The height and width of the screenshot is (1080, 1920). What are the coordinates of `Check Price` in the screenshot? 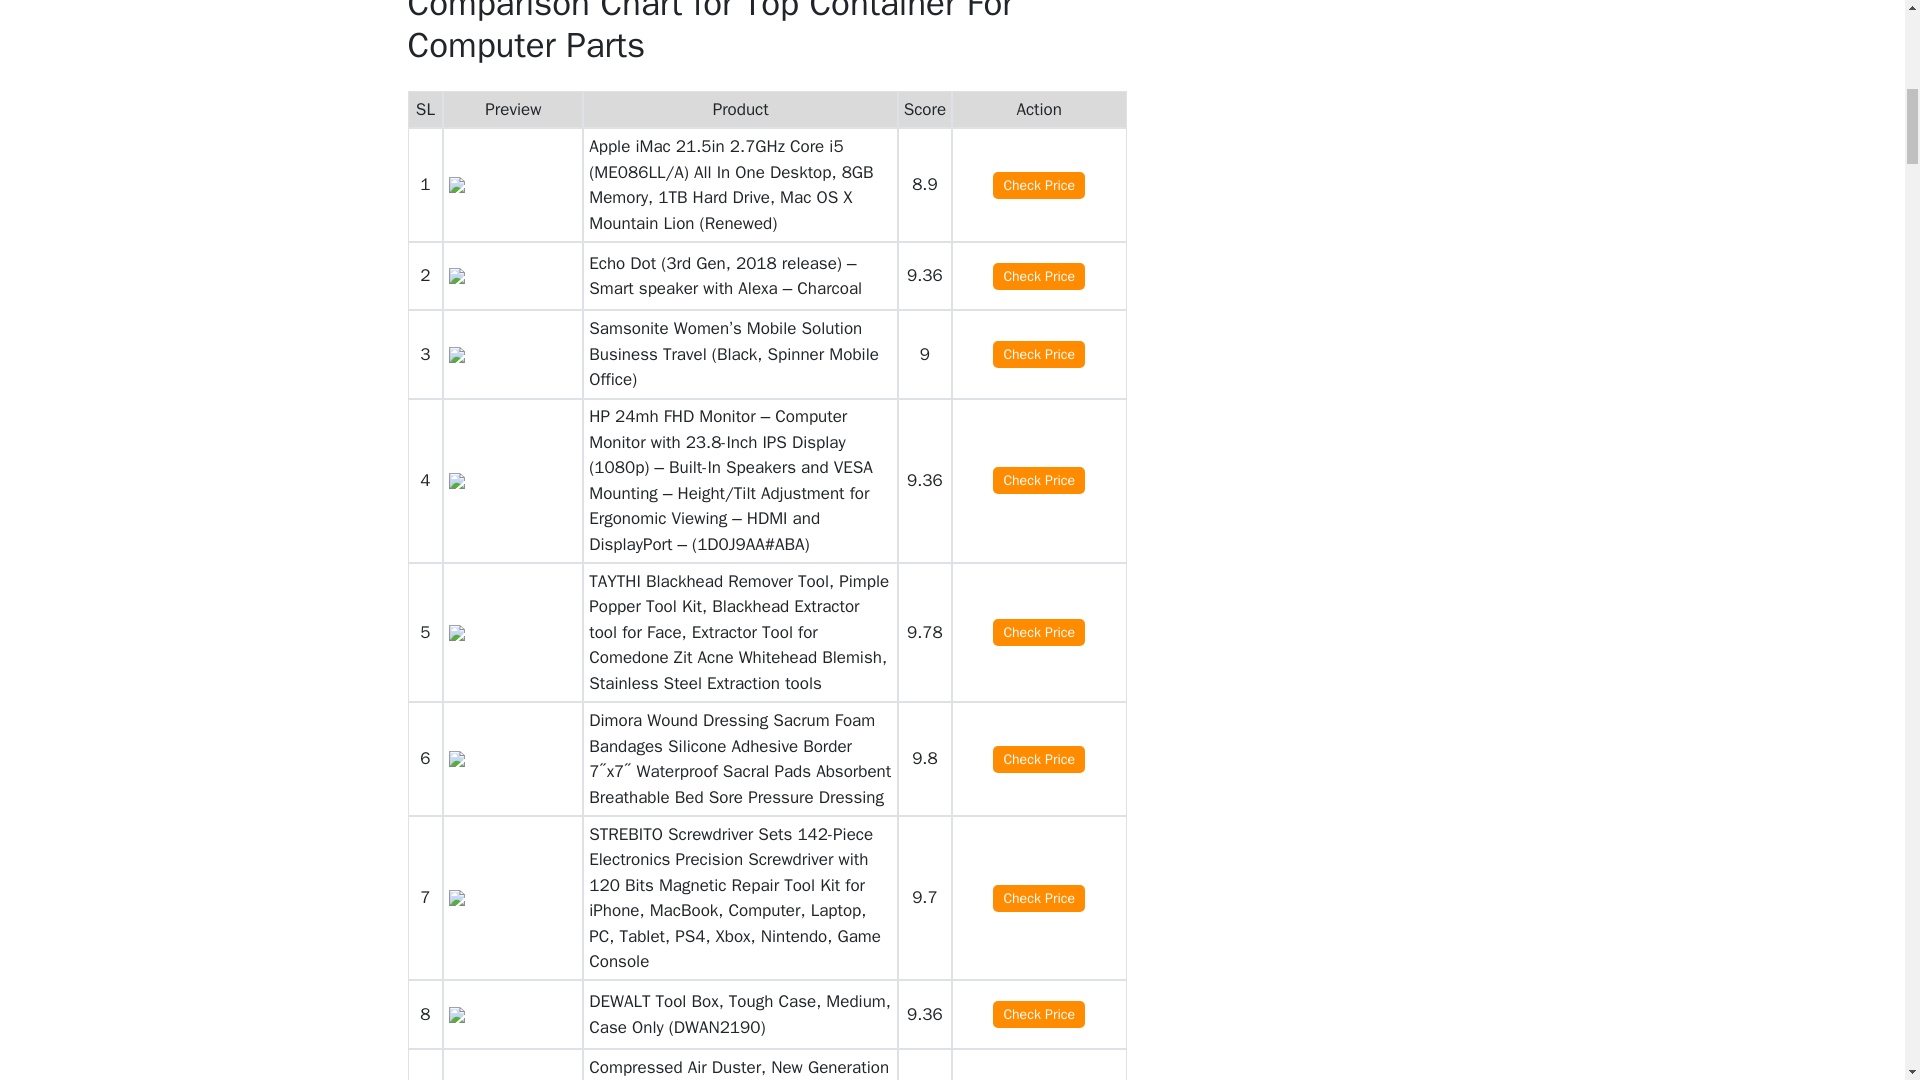 It's located at (1038, 632).